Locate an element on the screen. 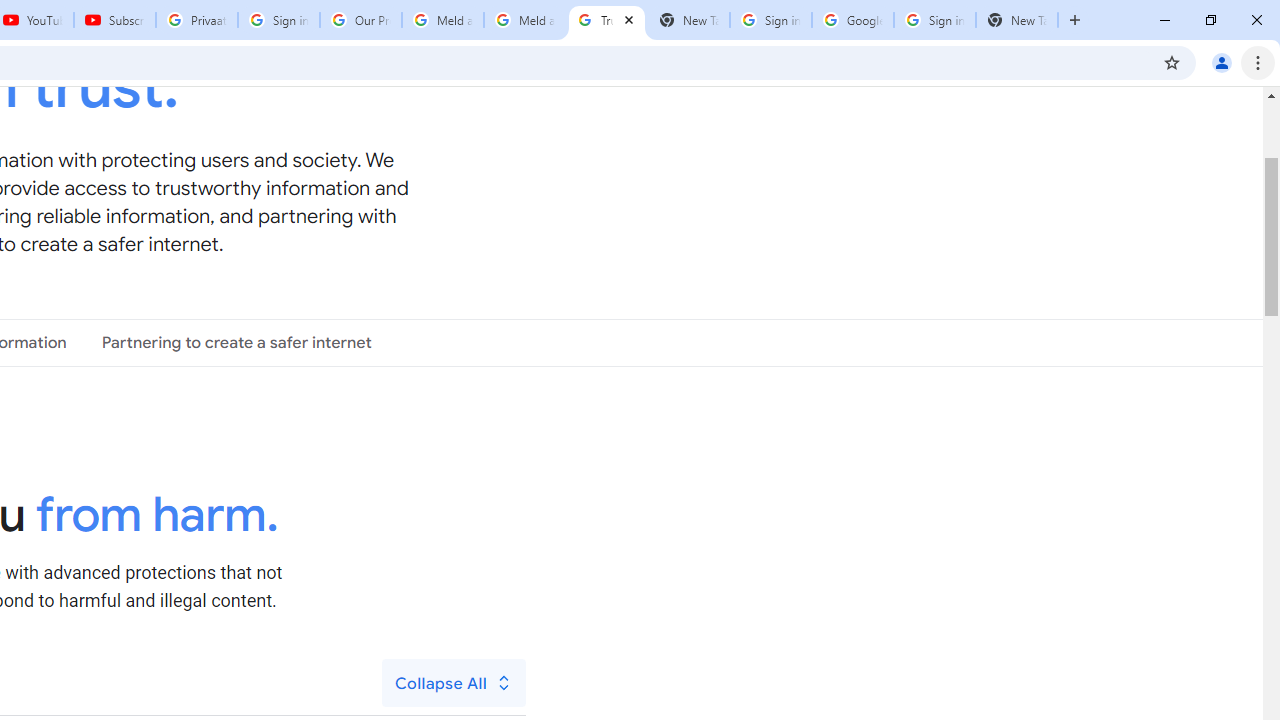  Sign in - Google Accounts is located at coordinates (770, 20).